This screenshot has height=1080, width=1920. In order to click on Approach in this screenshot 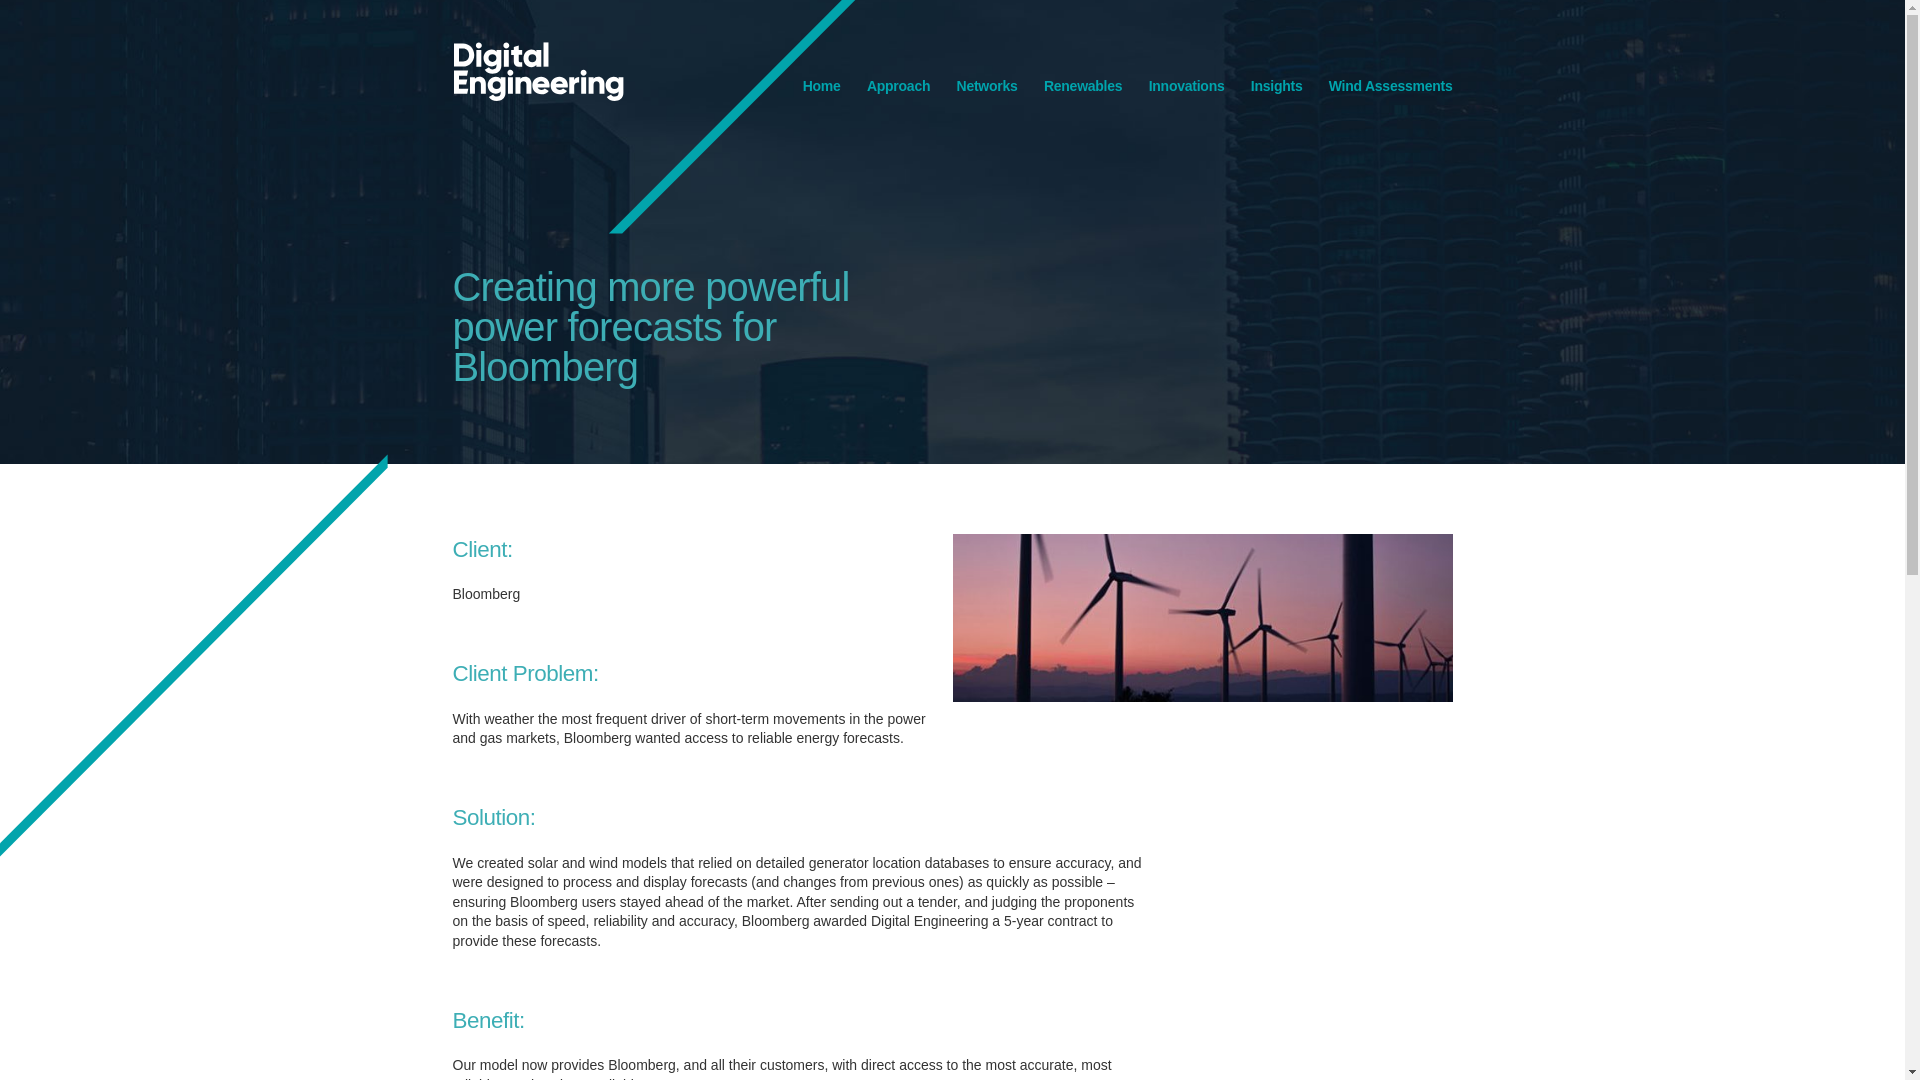, I will do `click(898, 85)`.